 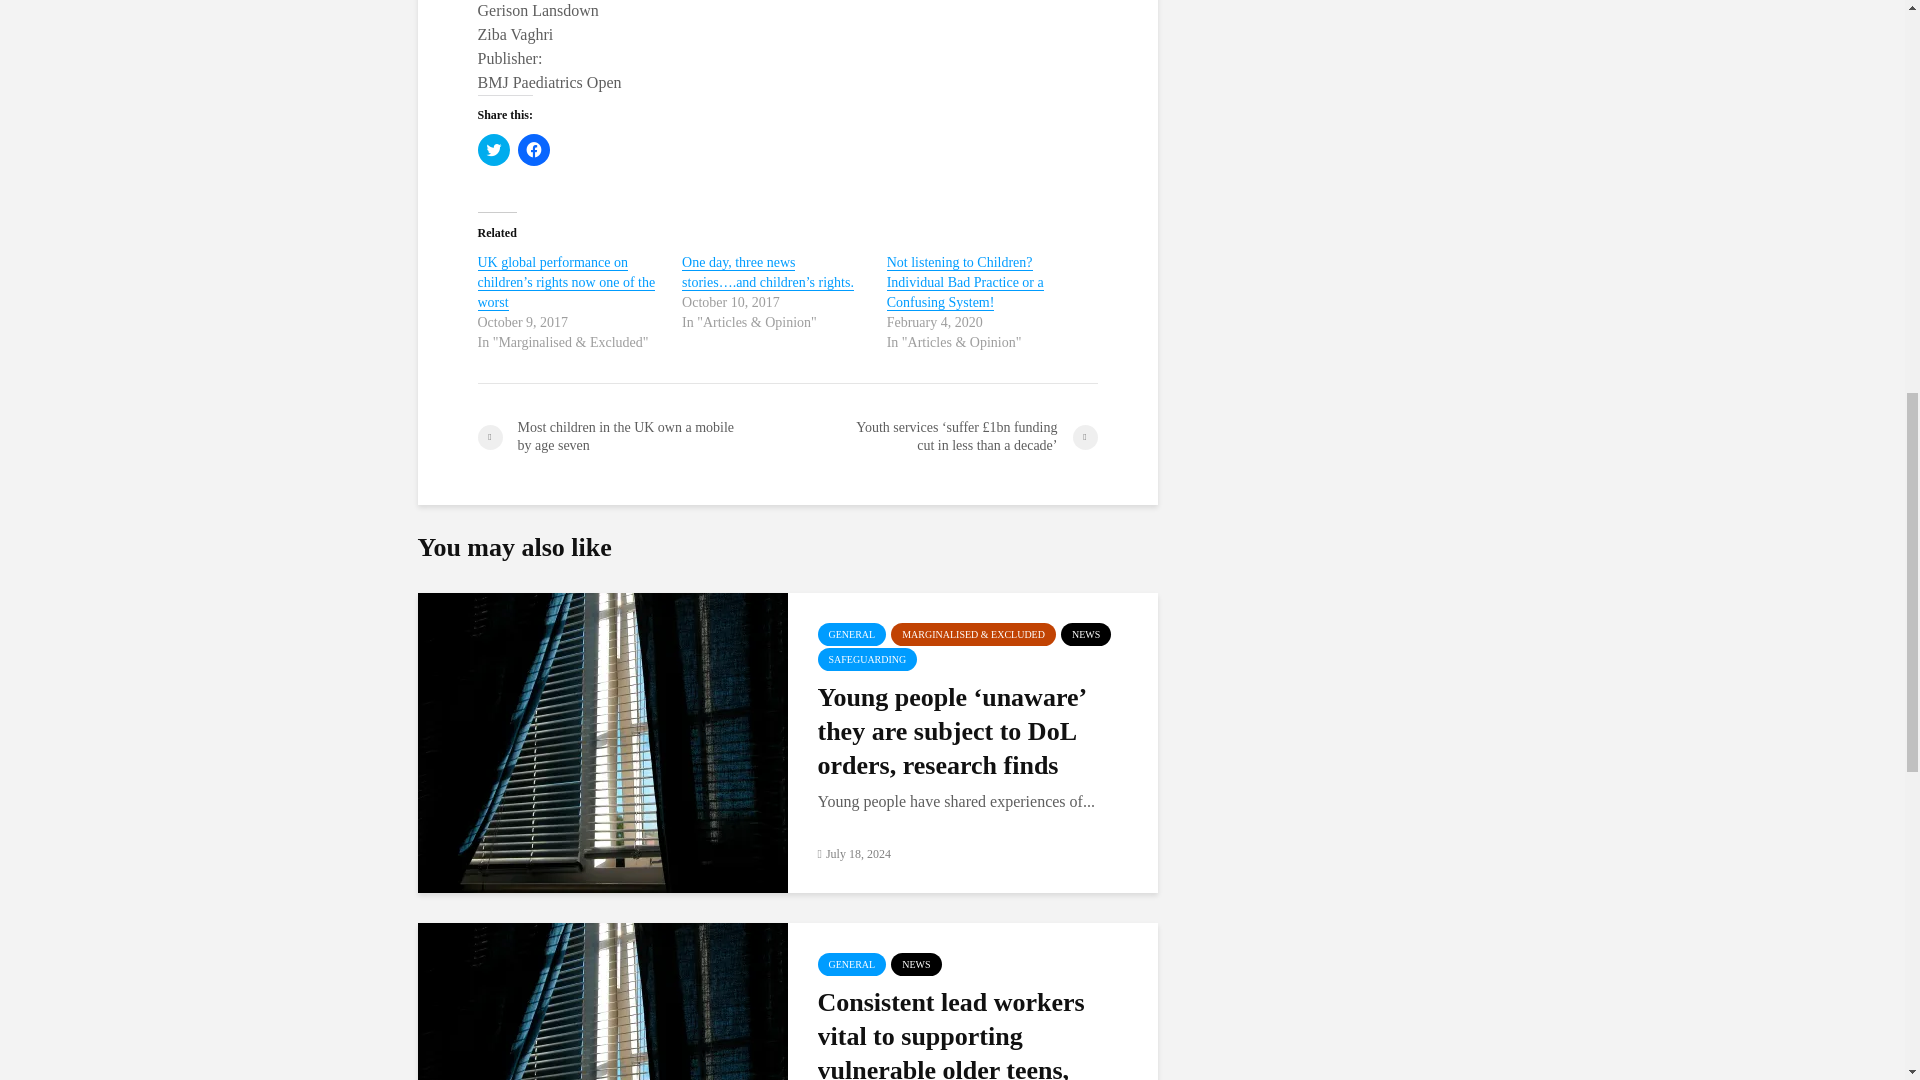 I want to click on Most children in the UK own a mobile by age seven, so click(x=632, y=436).